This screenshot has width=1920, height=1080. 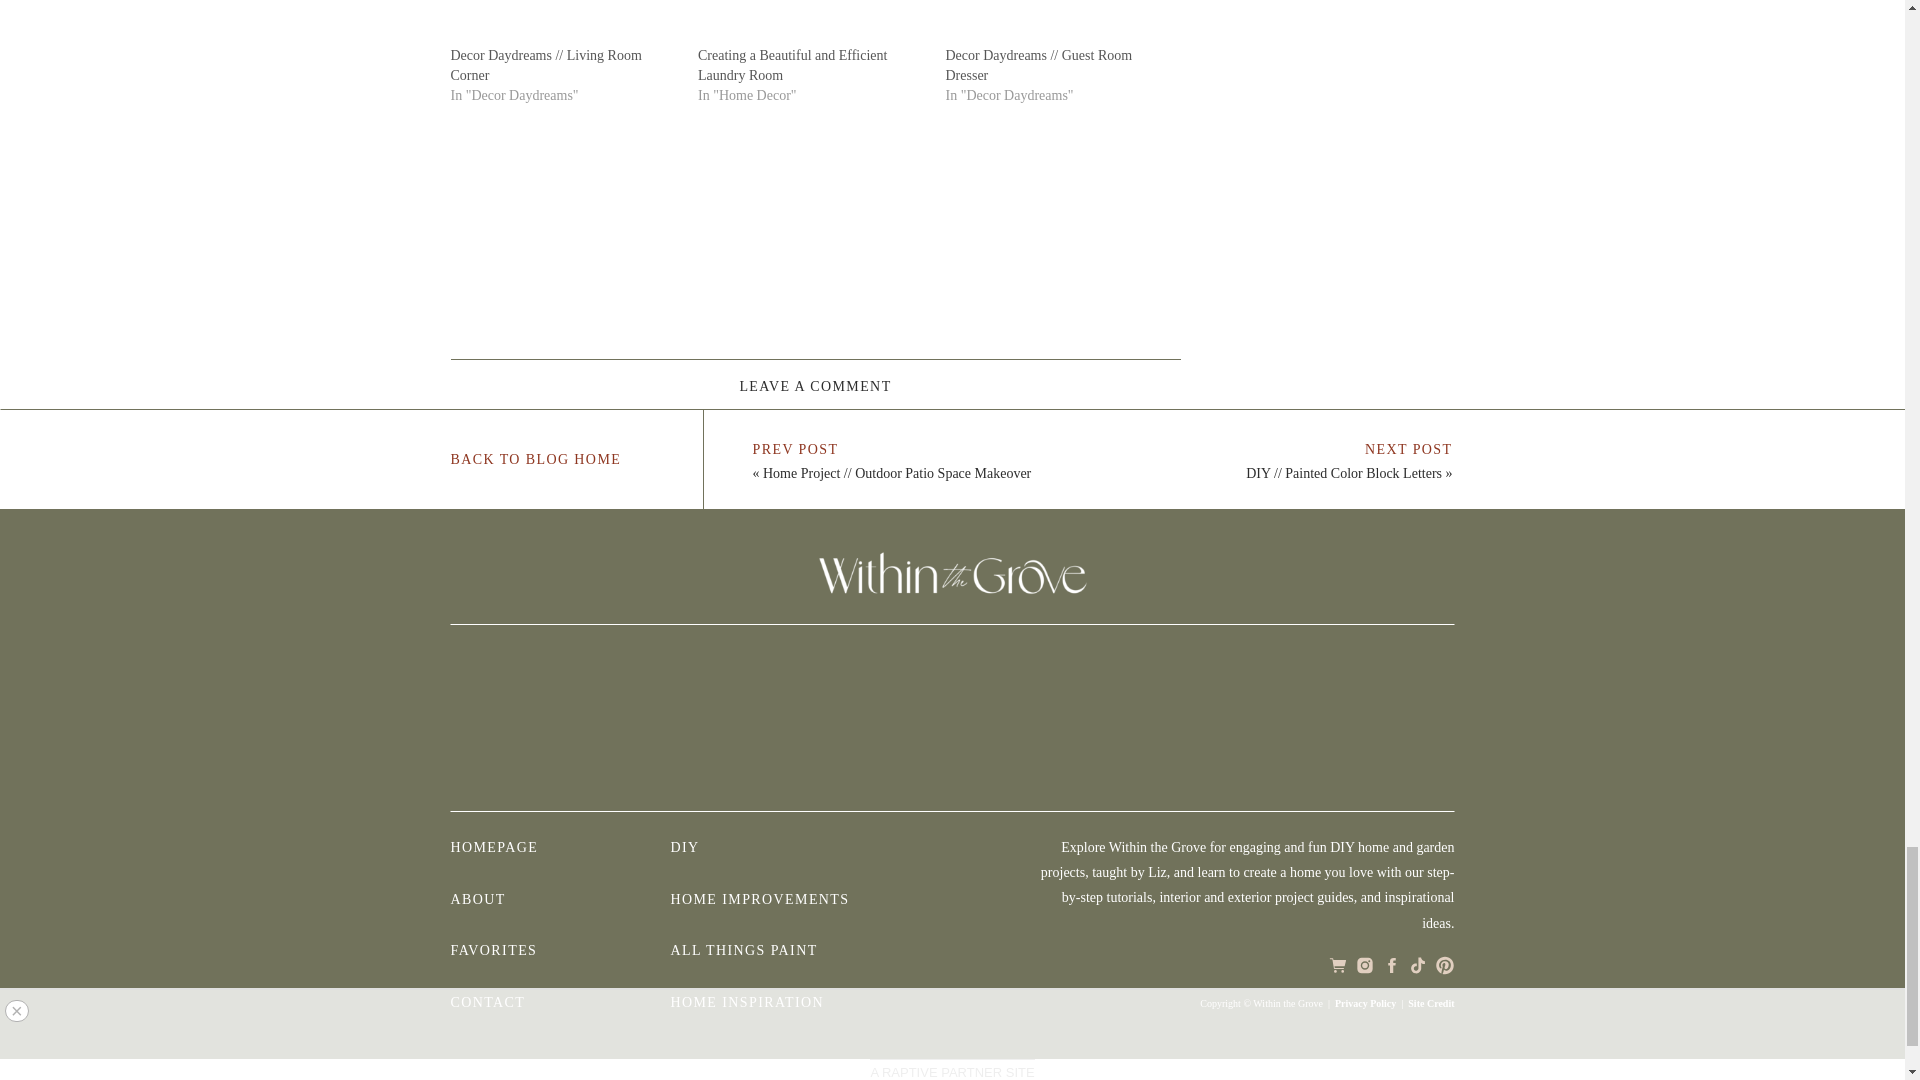 I want to click on 5D885D38-87FE-4411-B1D7-D99D2C51D777, so click(x=528, y=718).